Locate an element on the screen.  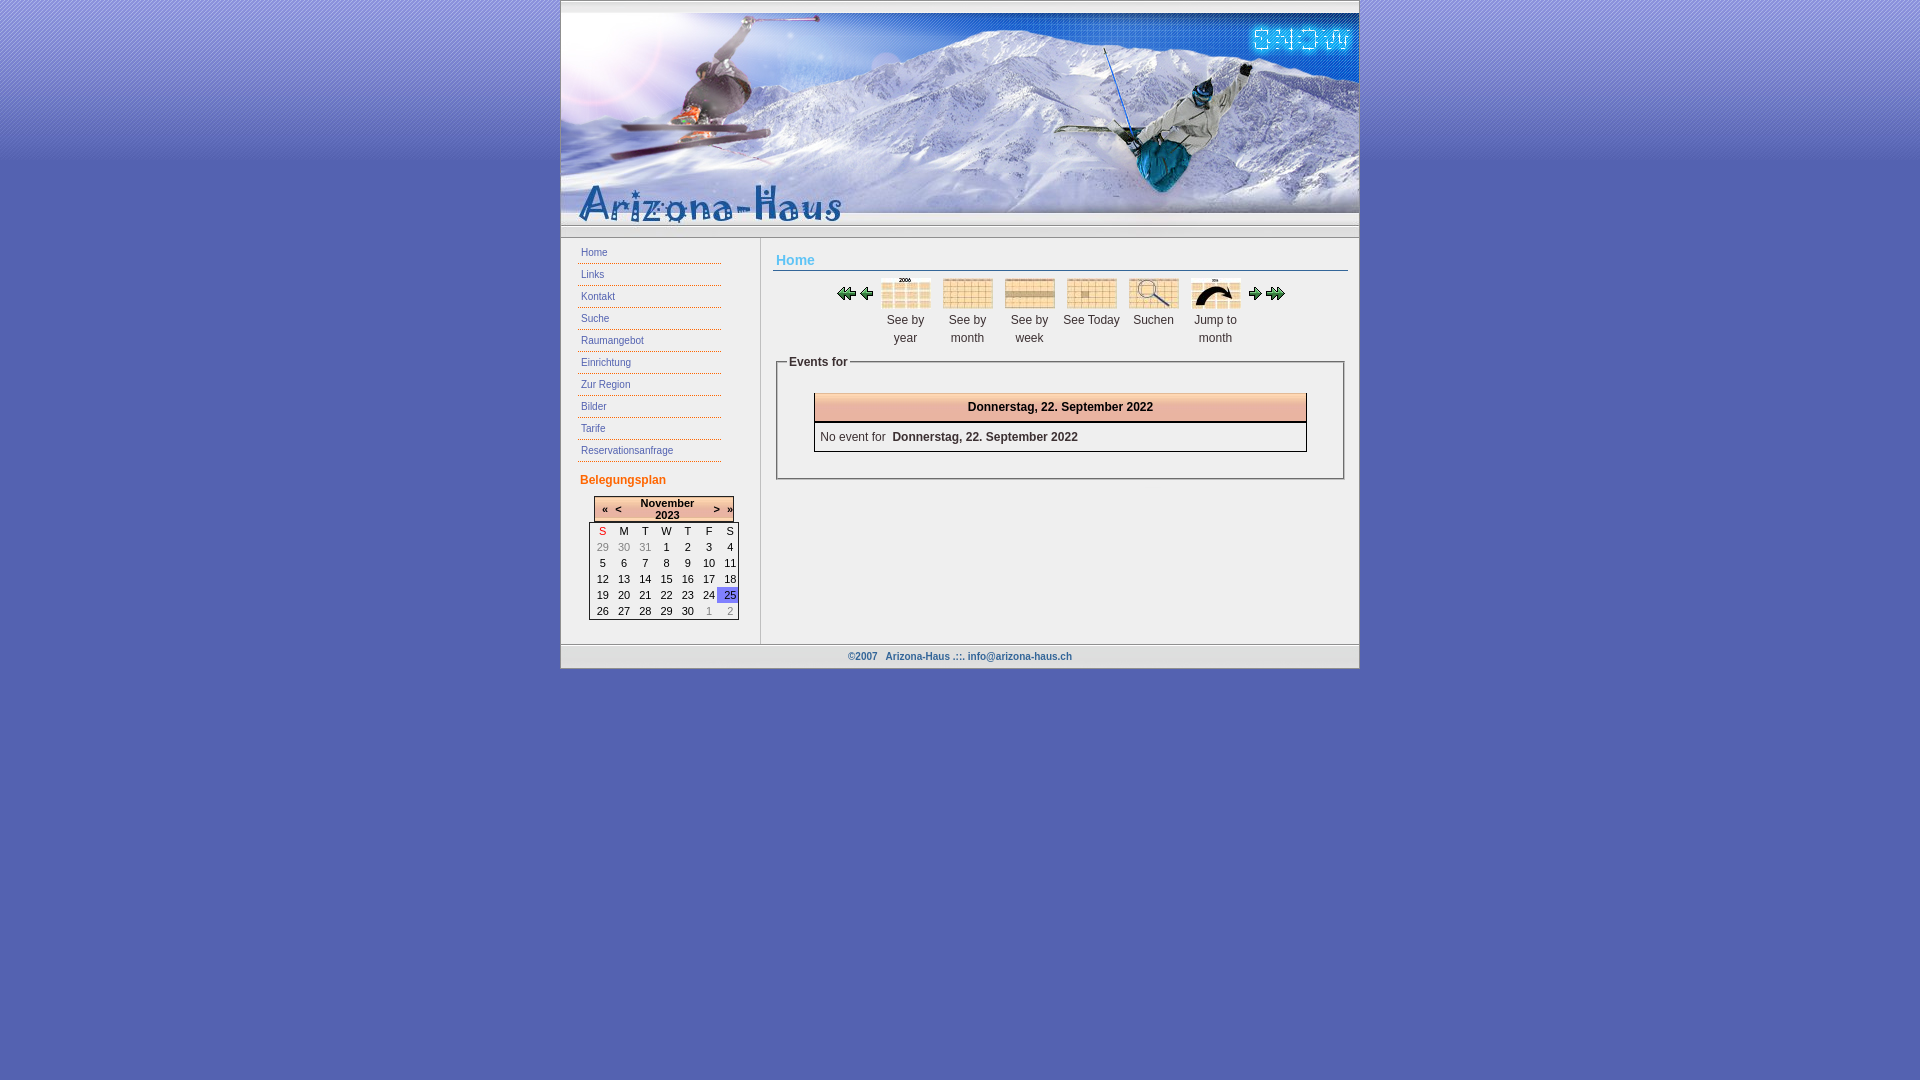
See Today is located at coordinates (1091, 304).